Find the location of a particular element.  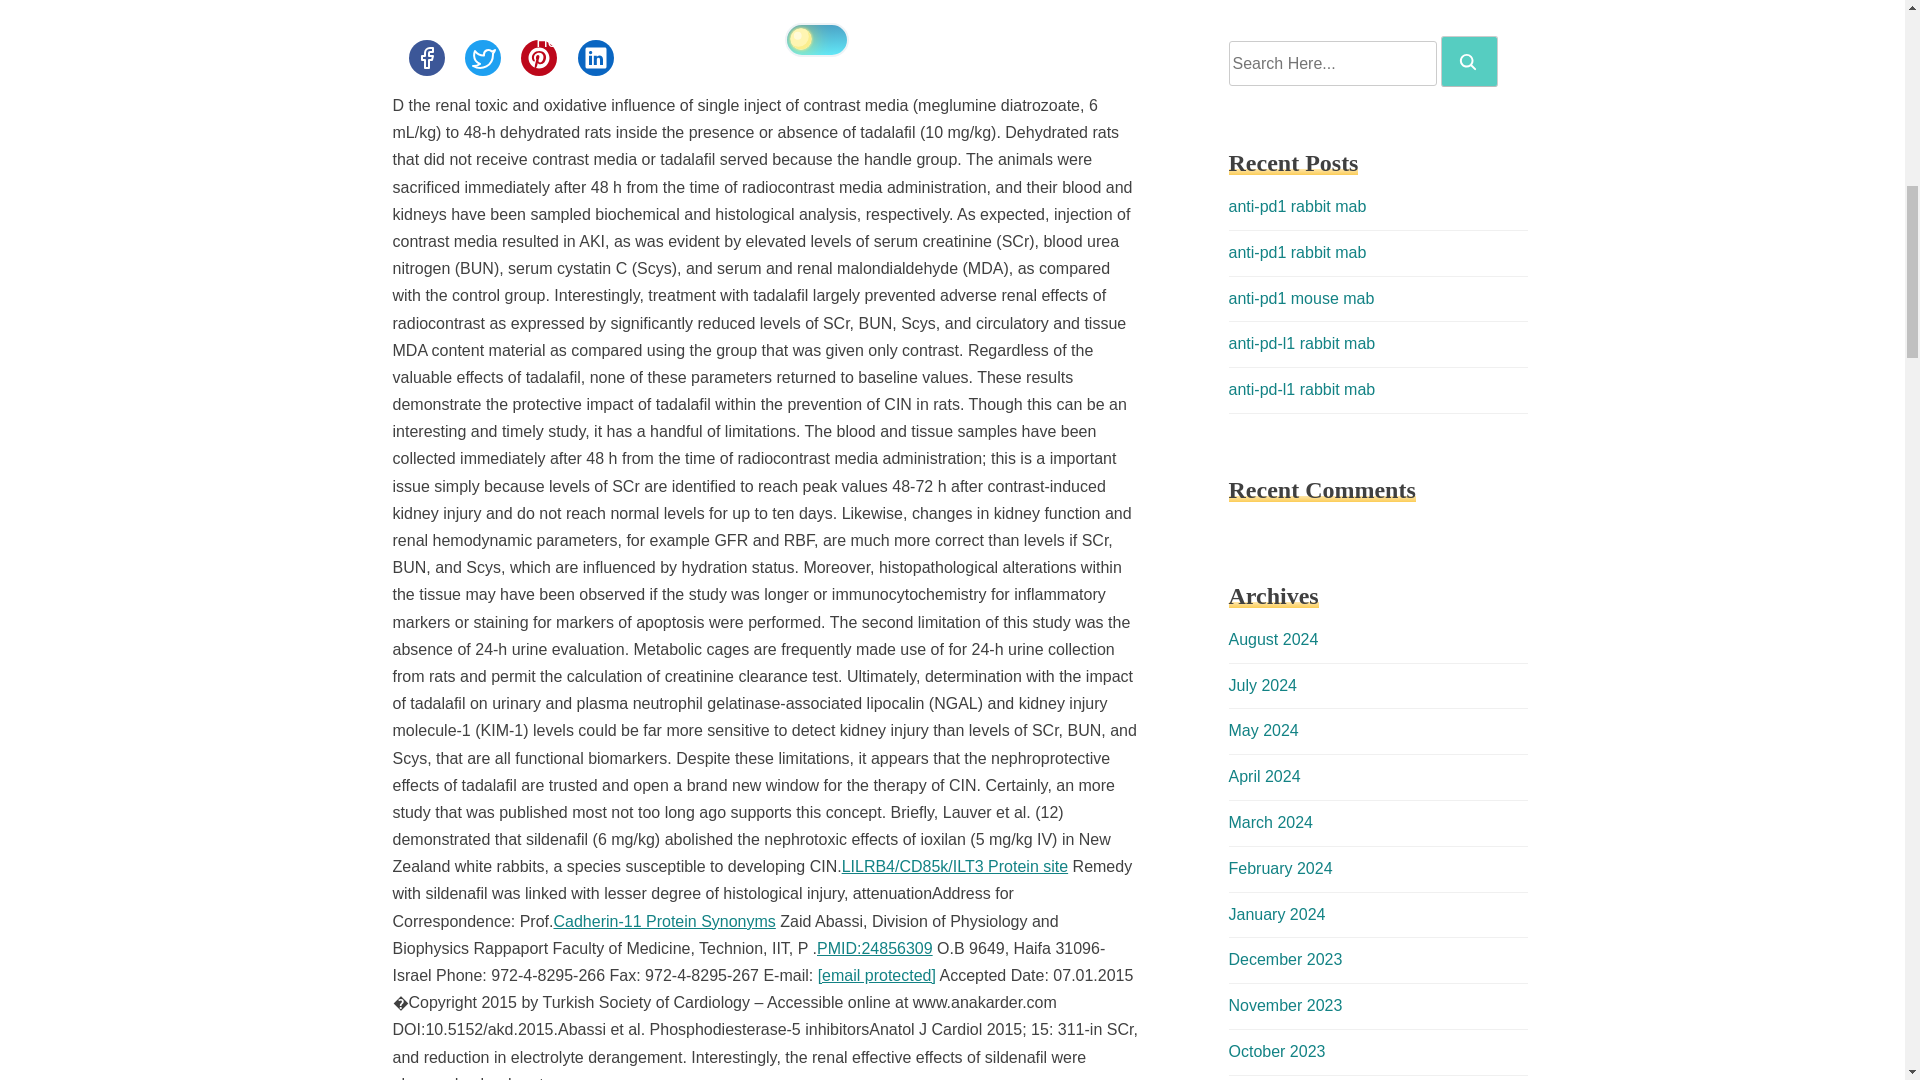

Share this post on Pinterest is located at coordinates (538, 57).